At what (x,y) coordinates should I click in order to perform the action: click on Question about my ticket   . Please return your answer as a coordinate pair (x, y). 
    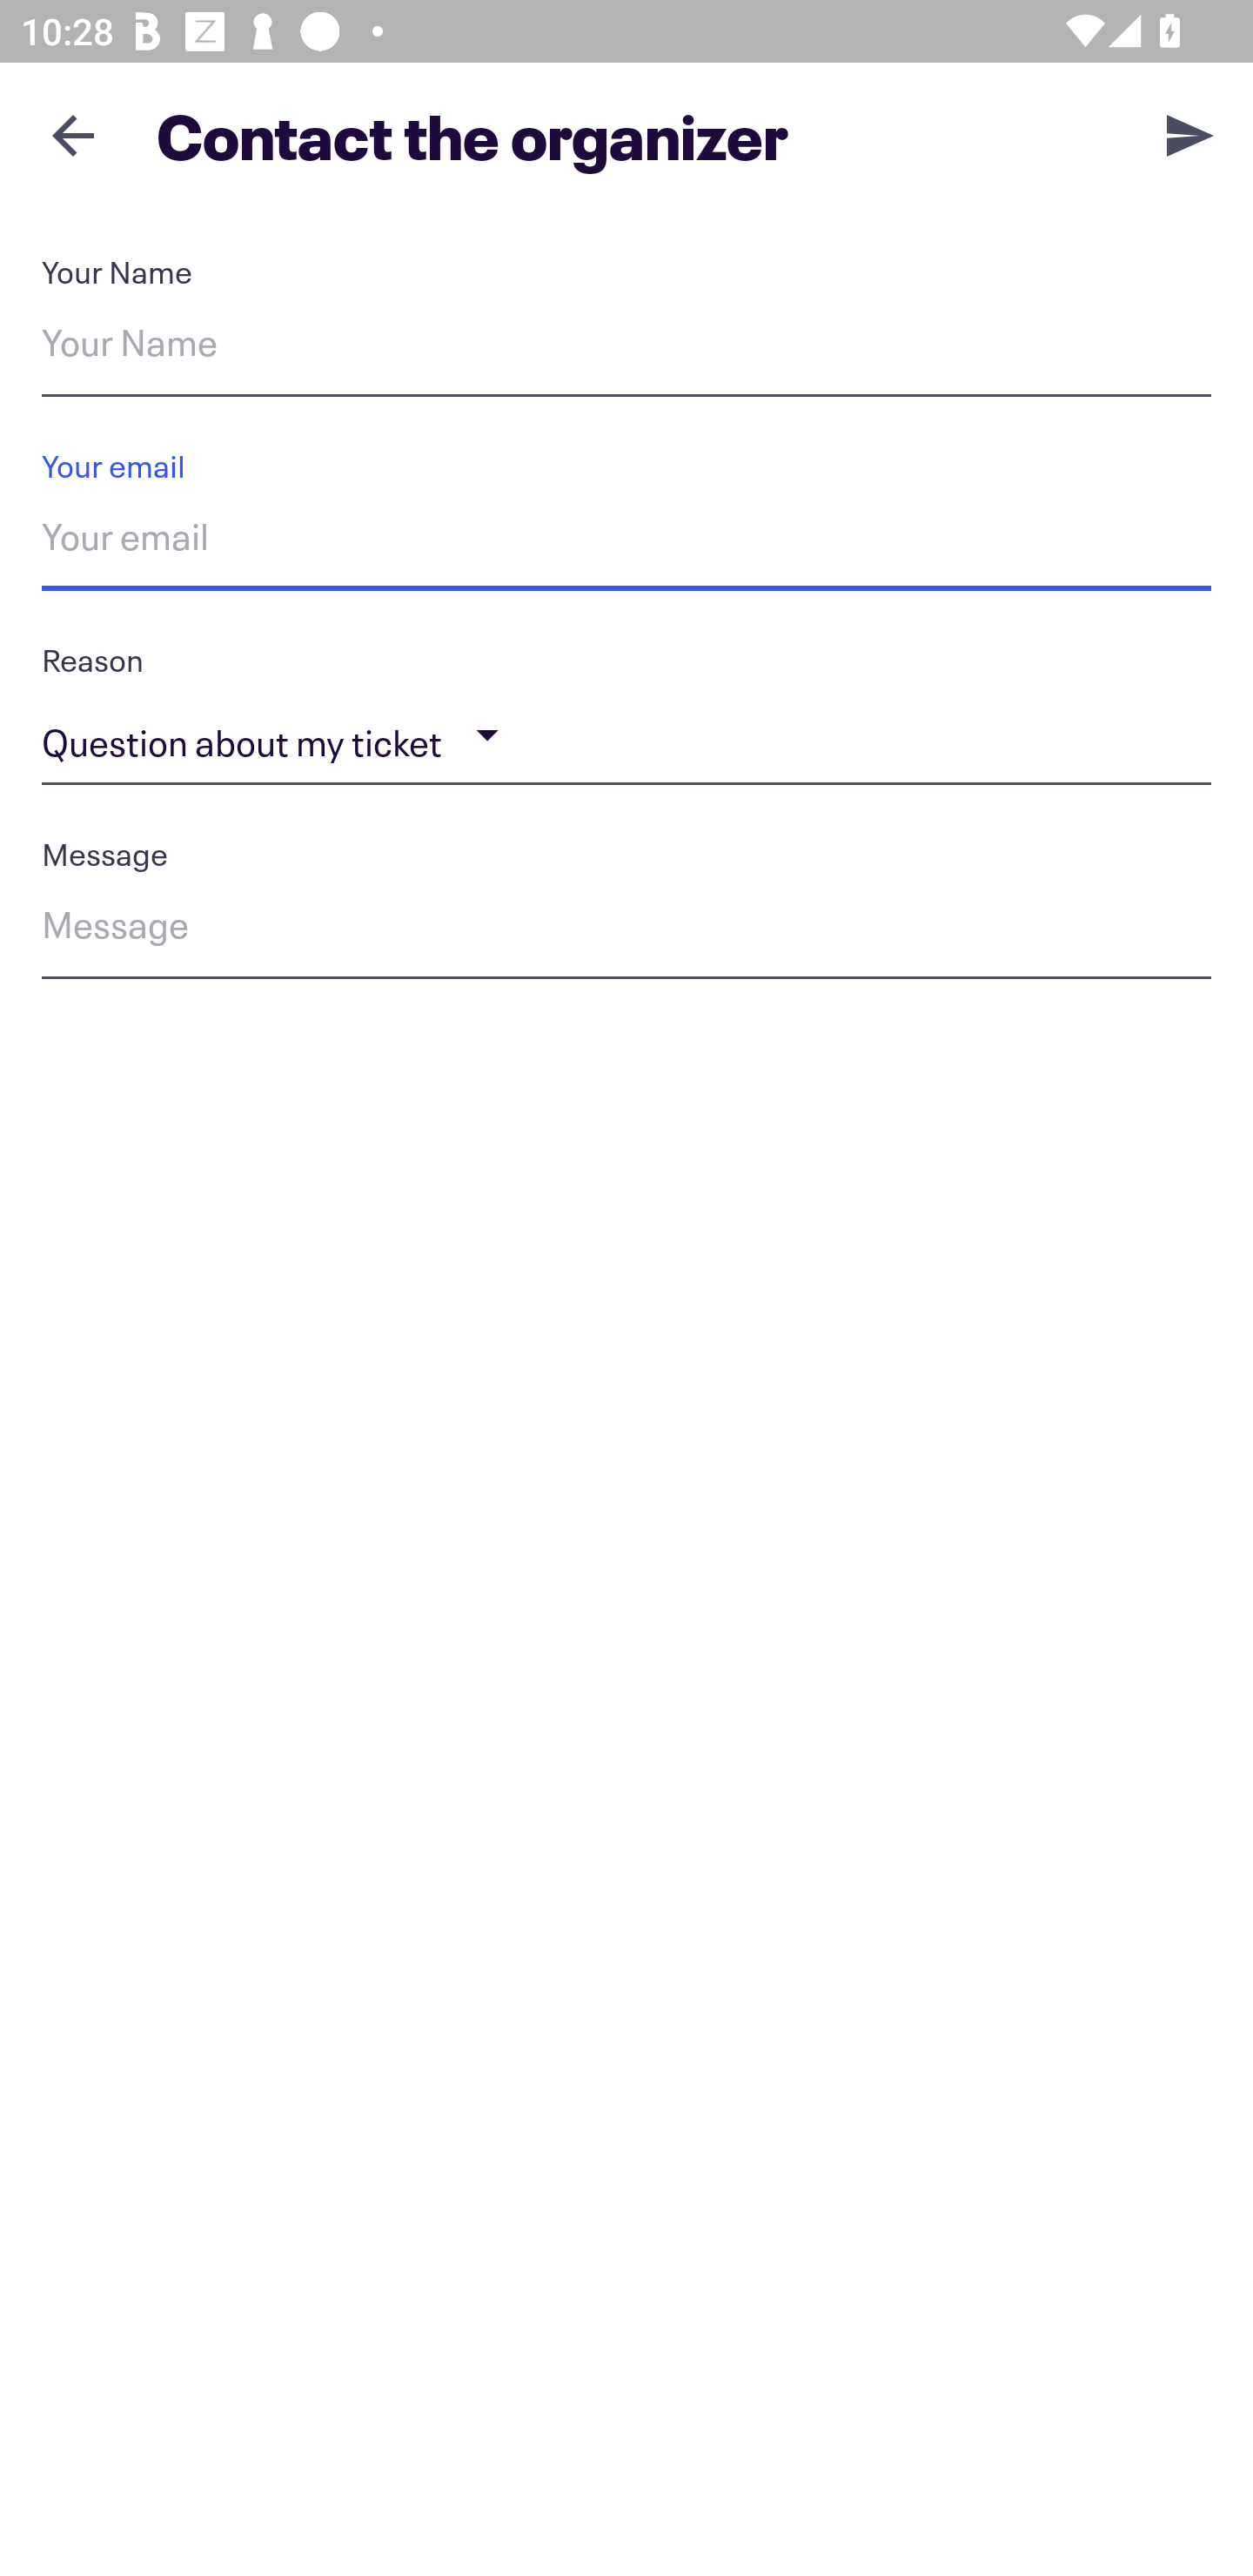
    Looking at the image, I should click on (626, 735).